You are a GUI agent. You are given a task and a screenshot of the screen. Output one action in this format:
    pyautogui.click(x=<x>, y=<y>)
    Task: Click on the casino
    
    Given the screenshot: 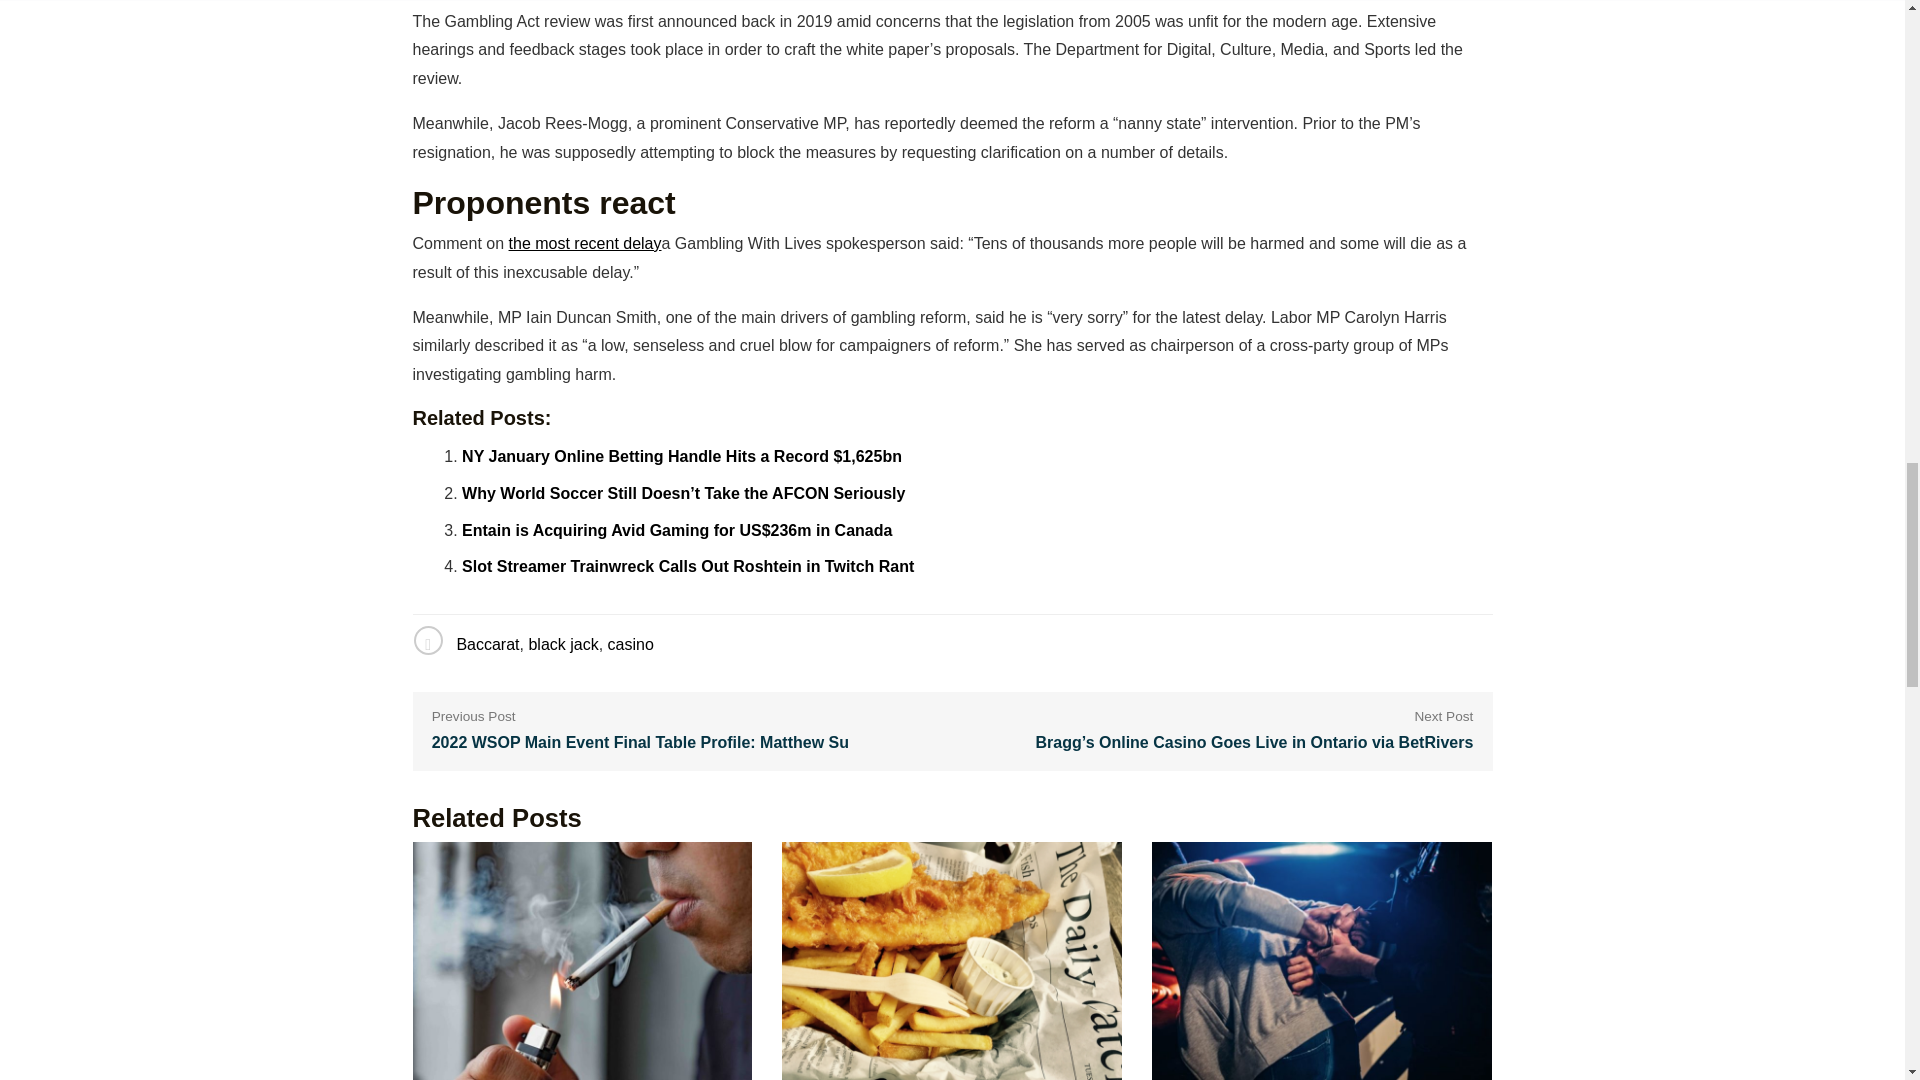 What is the action you would take?
    pyautogui.click(x=631, y=644)
    